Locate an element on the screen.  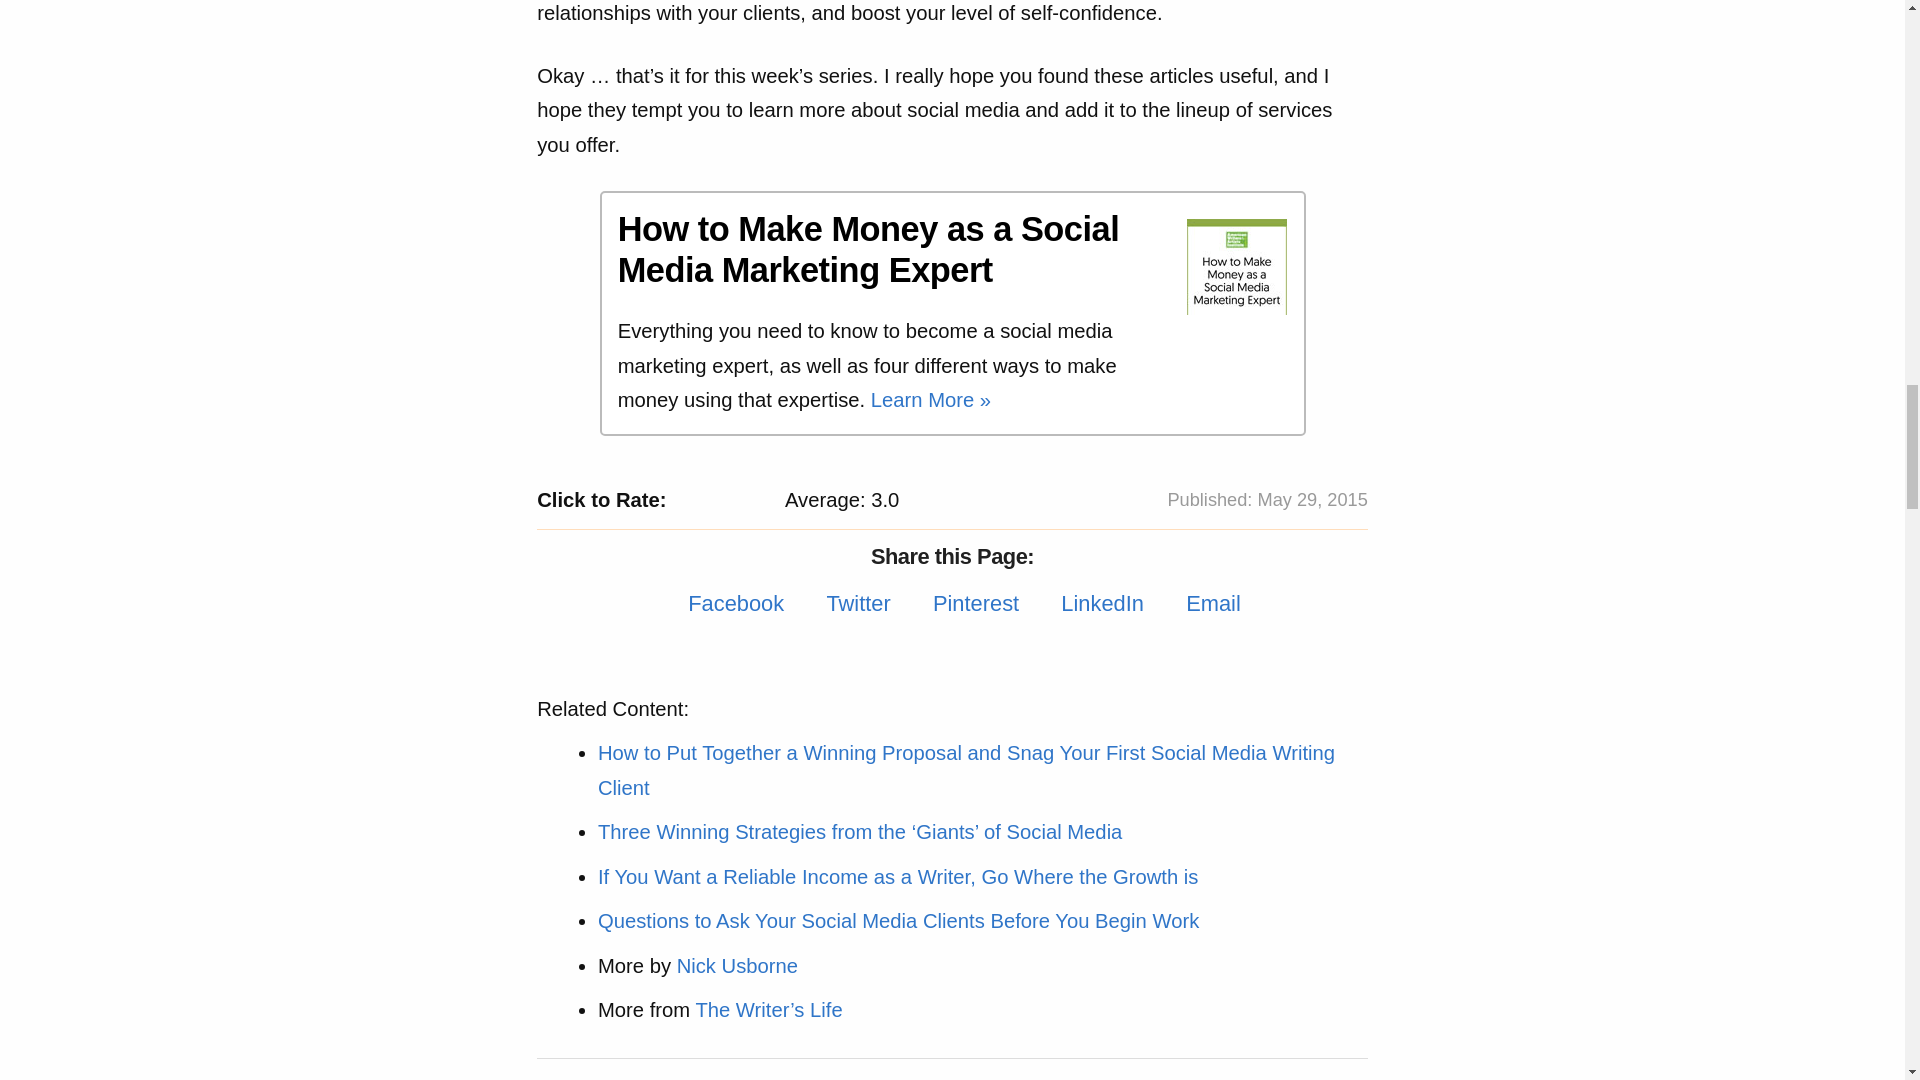
Rate this 2 out of 5 is located at coordinates (706, 500).